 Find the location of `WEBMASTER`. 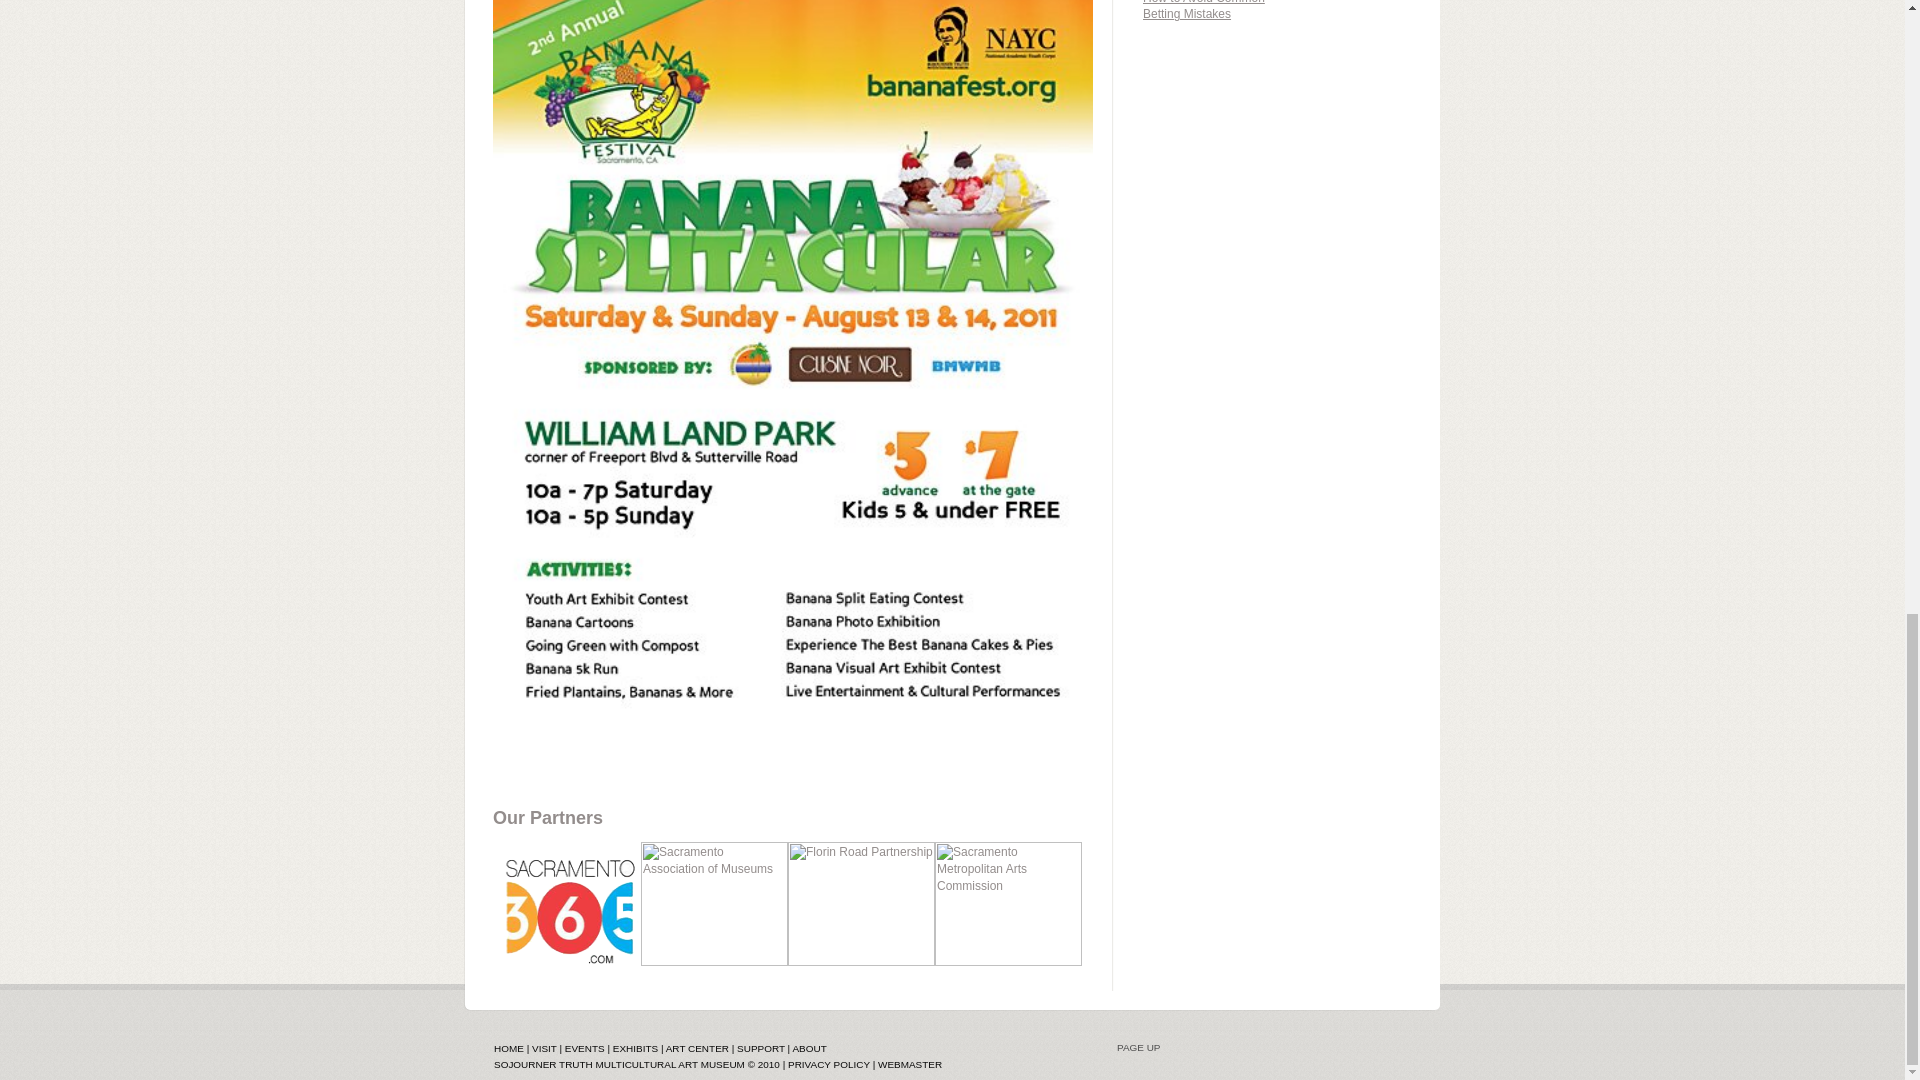

WEBMASTER is located at coordinates (910, 1064).